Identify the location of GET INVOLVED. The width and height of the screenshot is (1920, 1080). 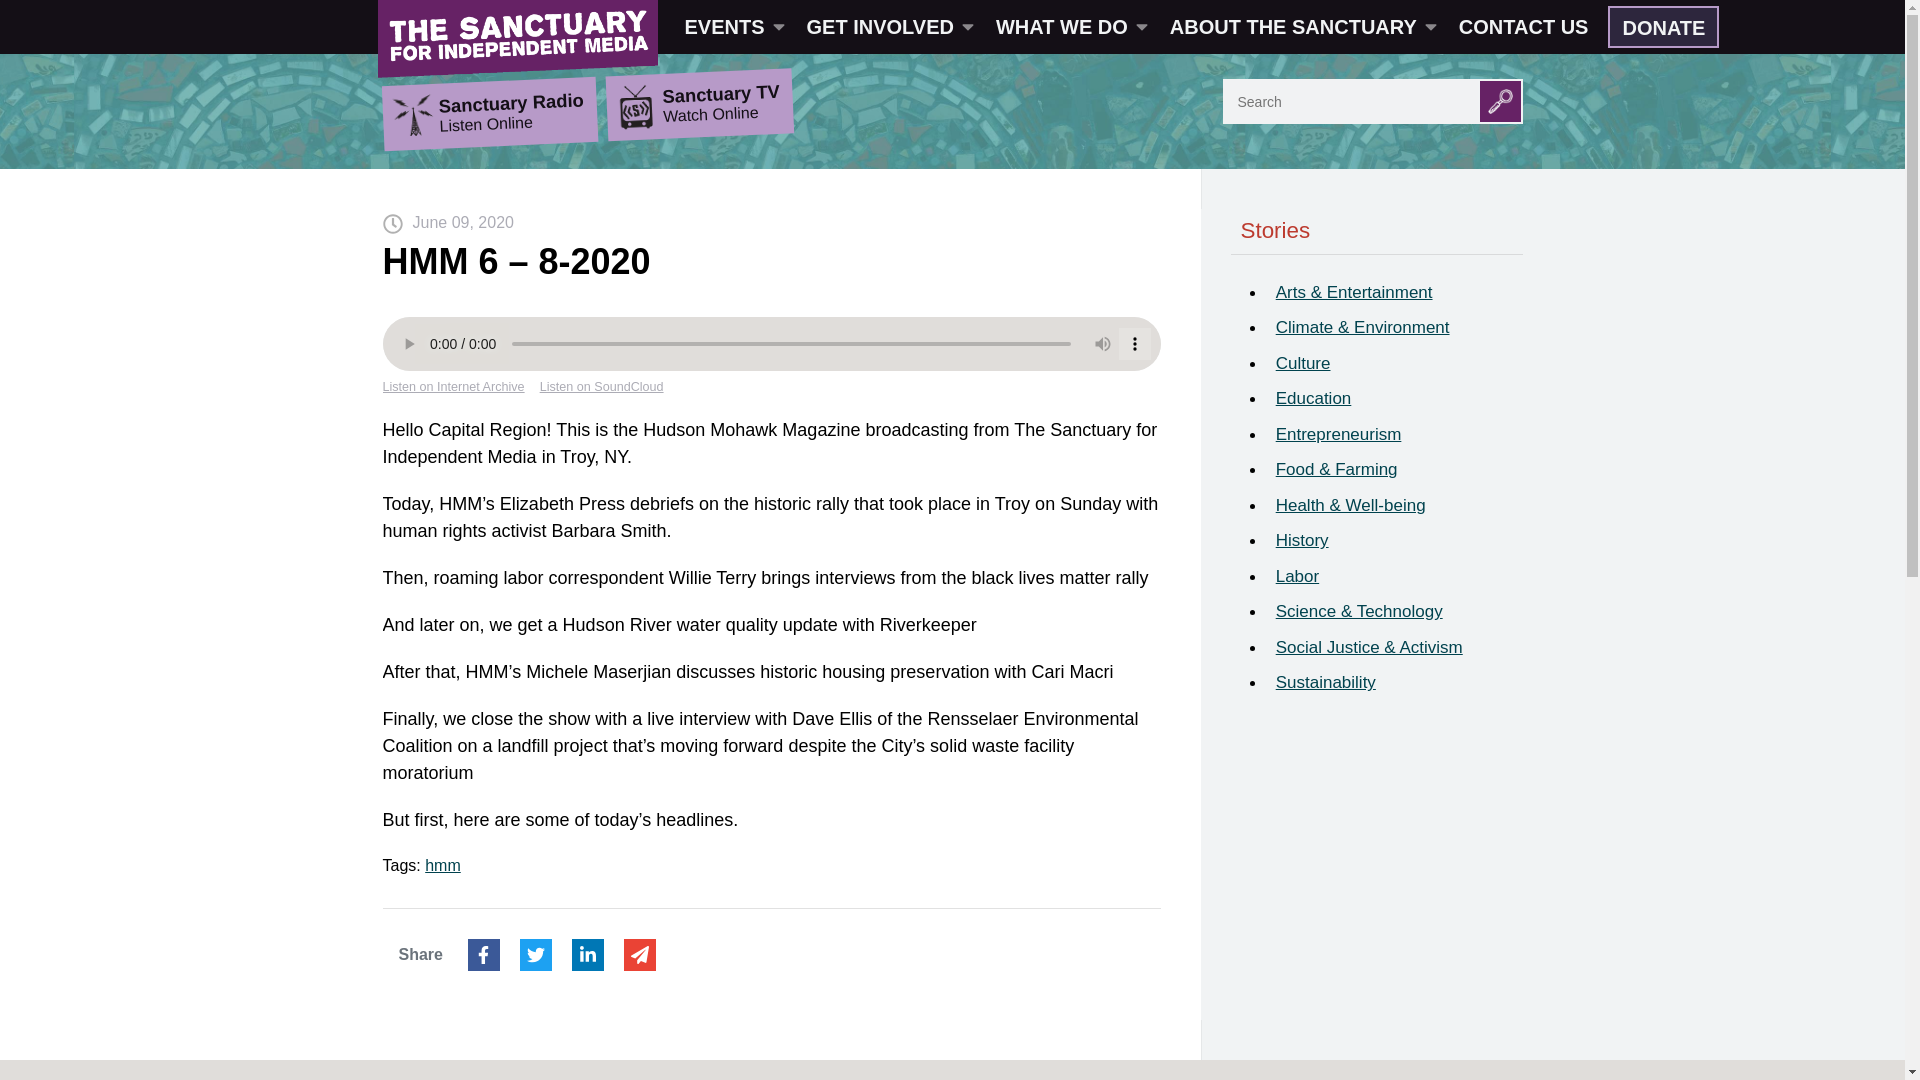
(888, 26).